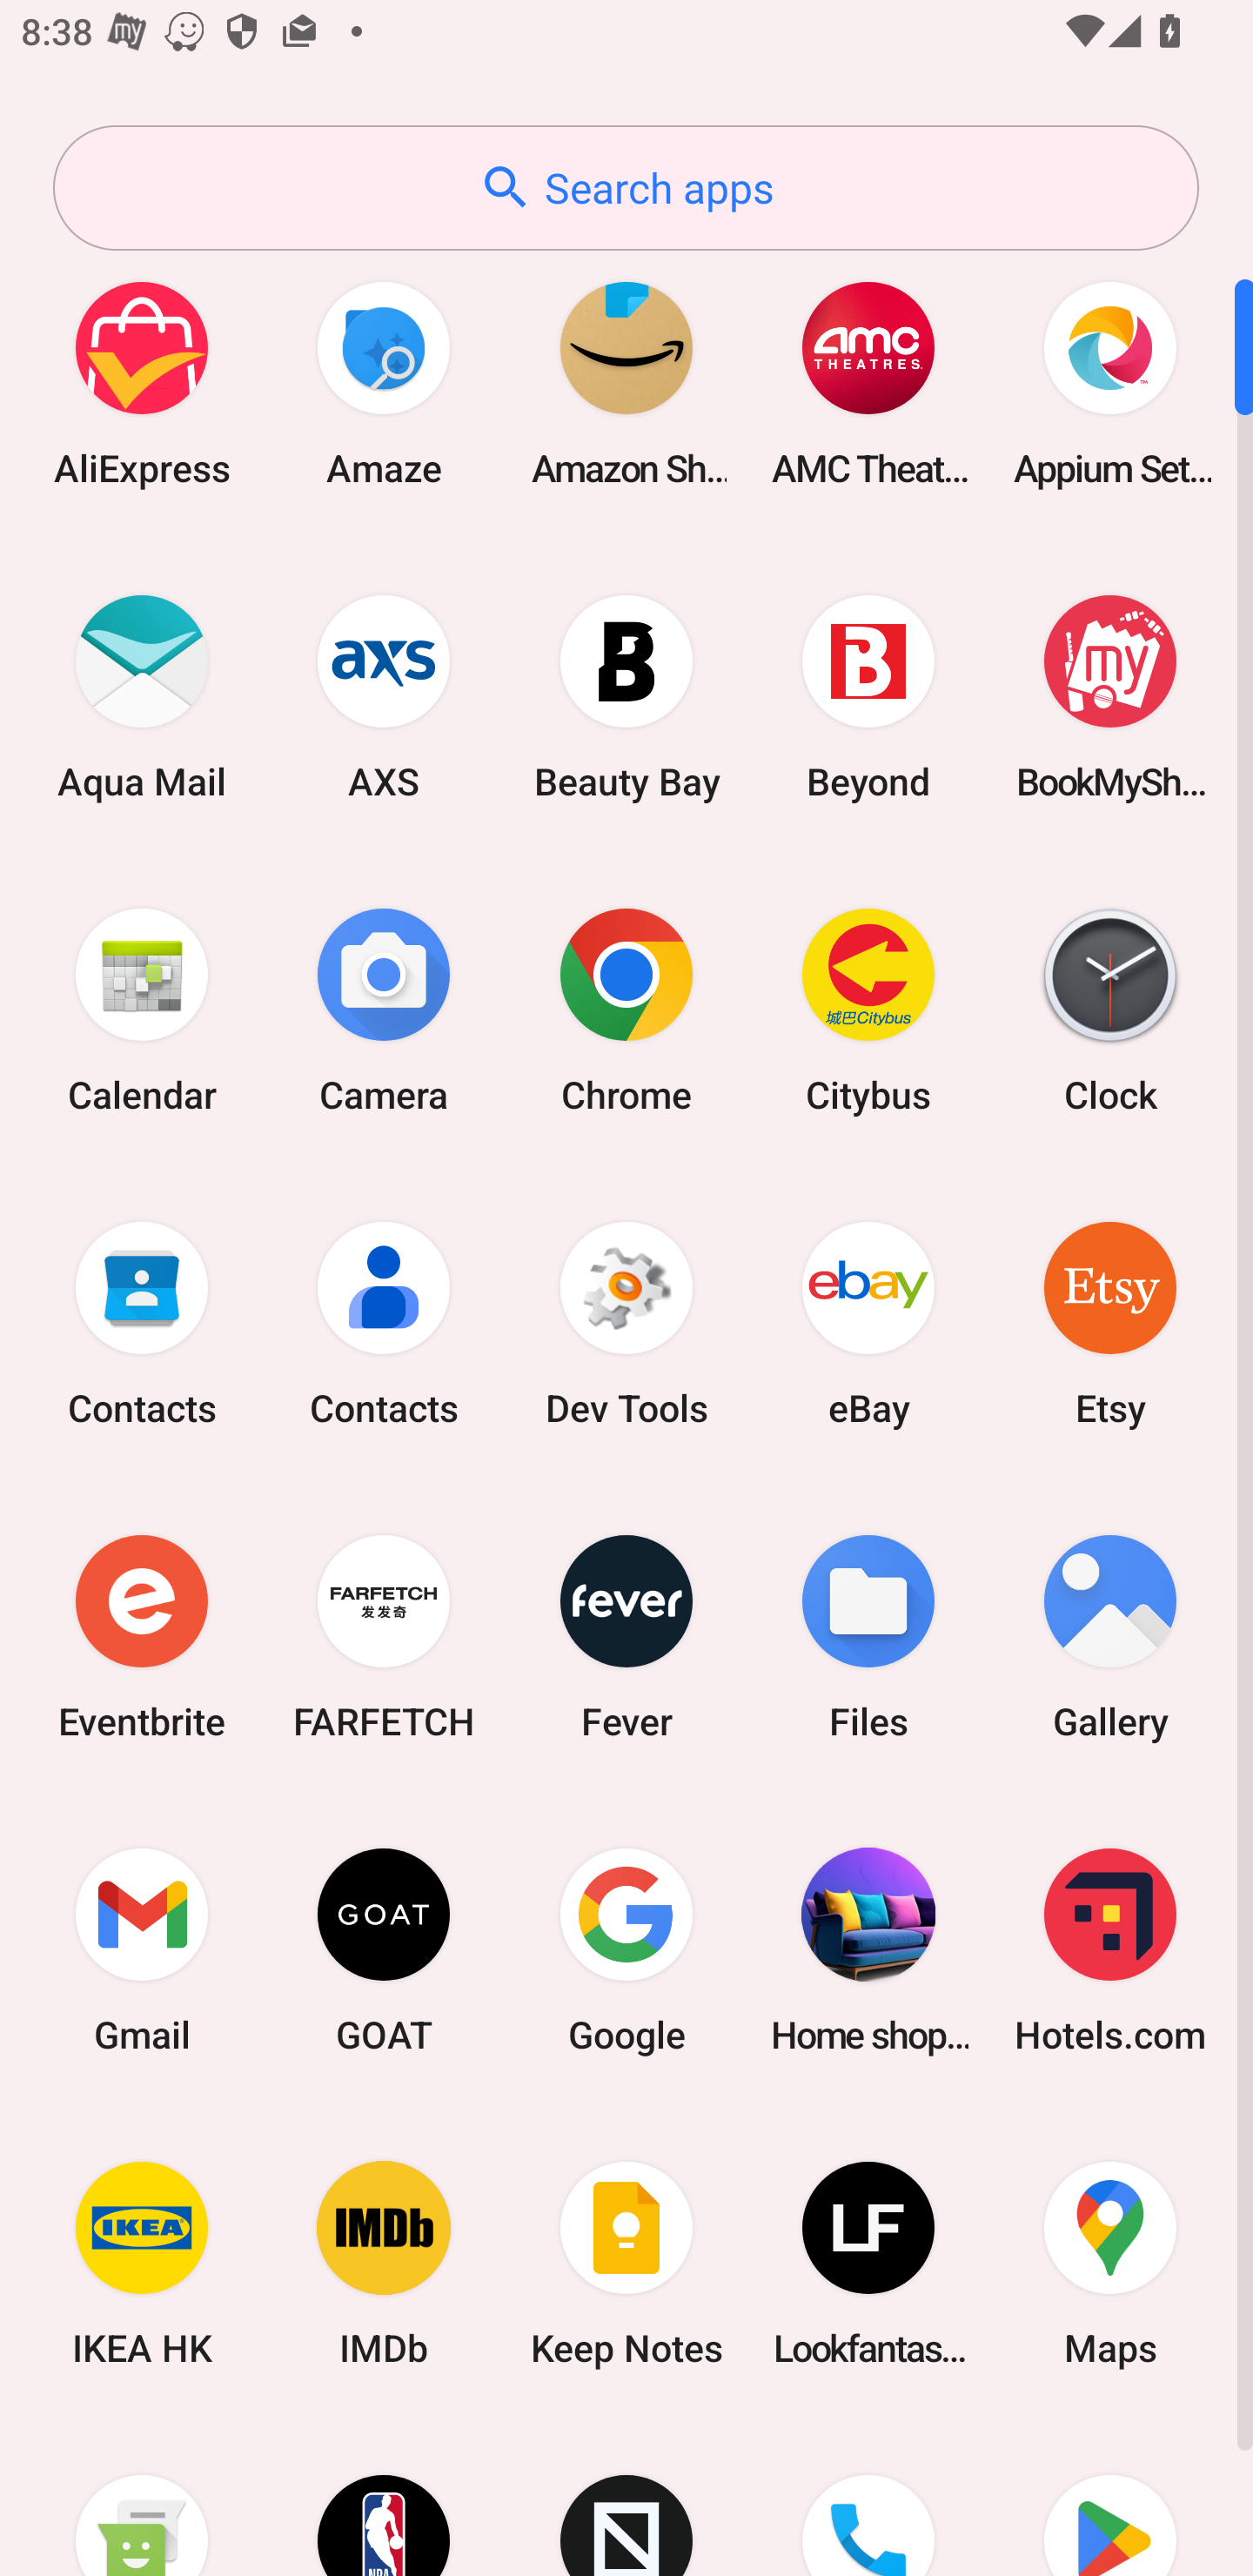  What do you see at coordinates (626, 696) in the screenshot?
I see `Beauty Bay` at bounding box center [626, 696].